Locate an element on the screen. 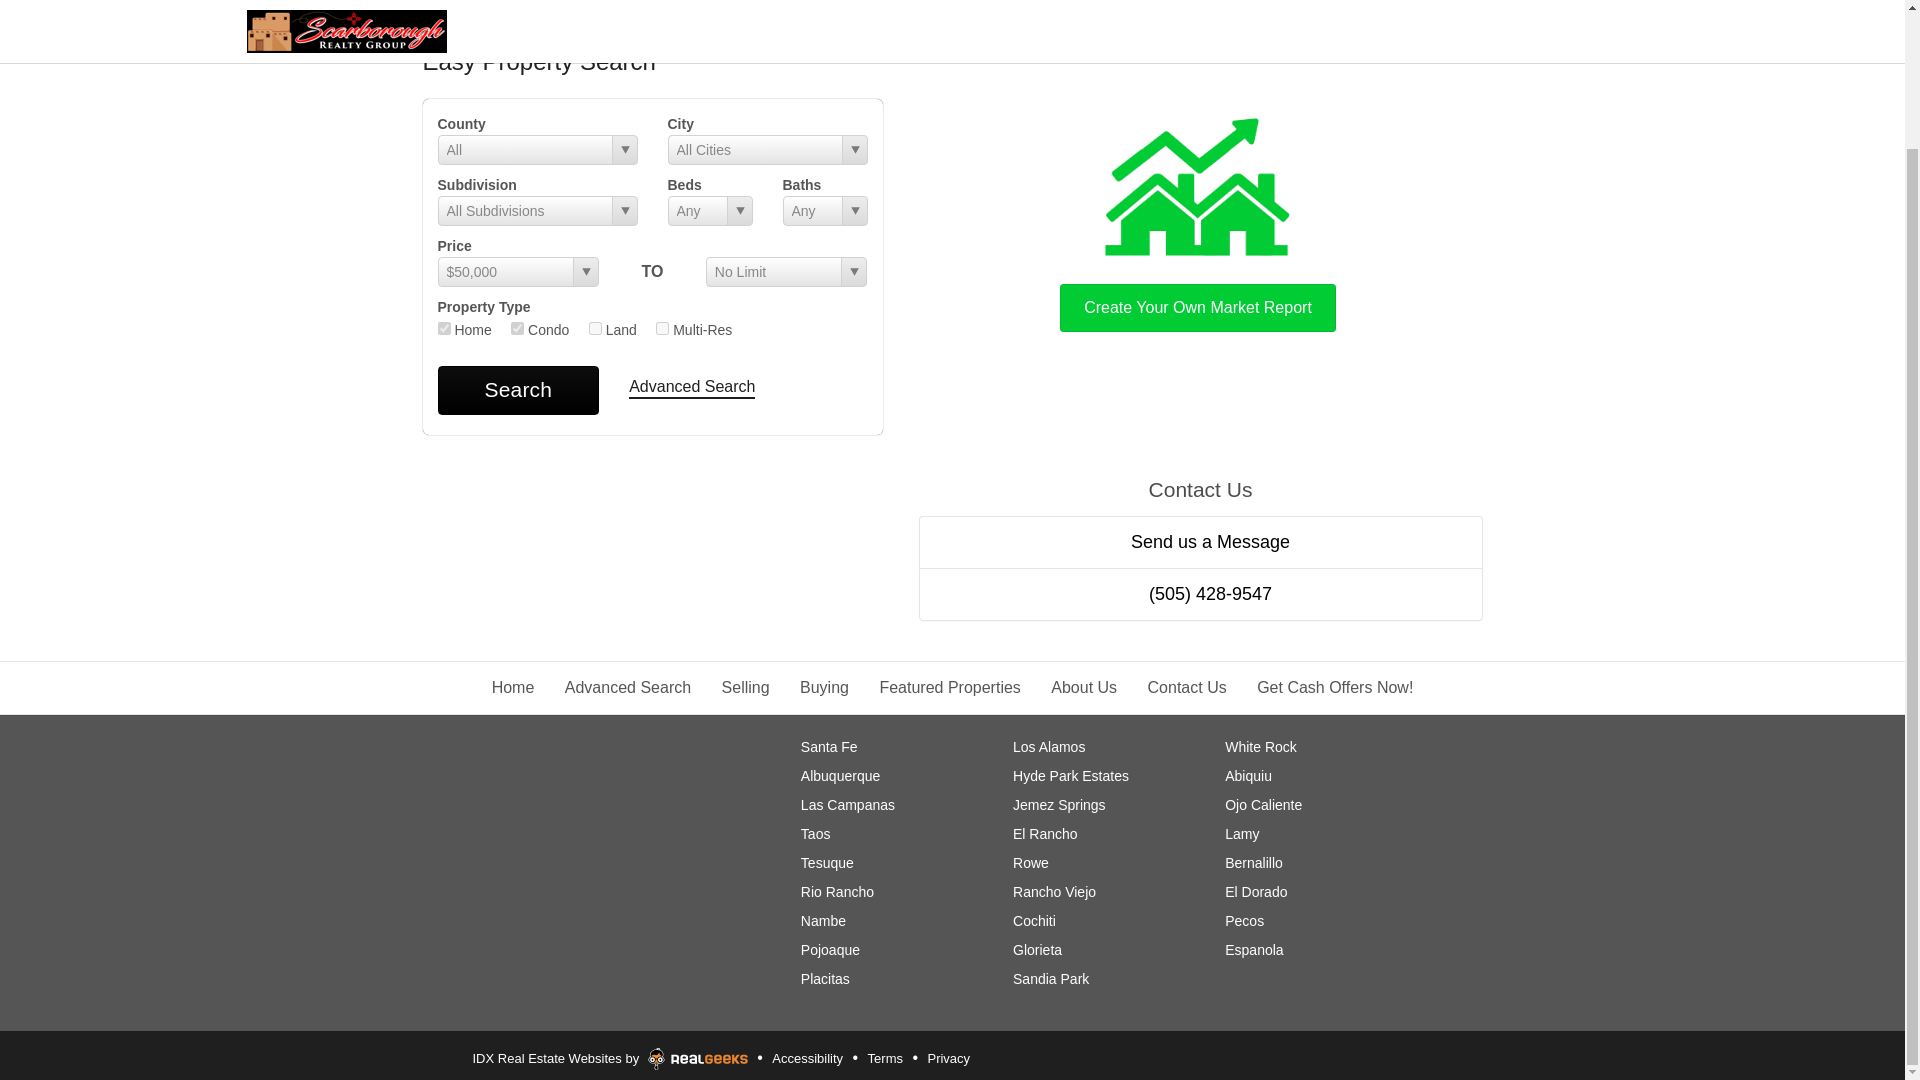 The image size is (1920, 1080). Featured Properties is located at coordinates (949, 687).